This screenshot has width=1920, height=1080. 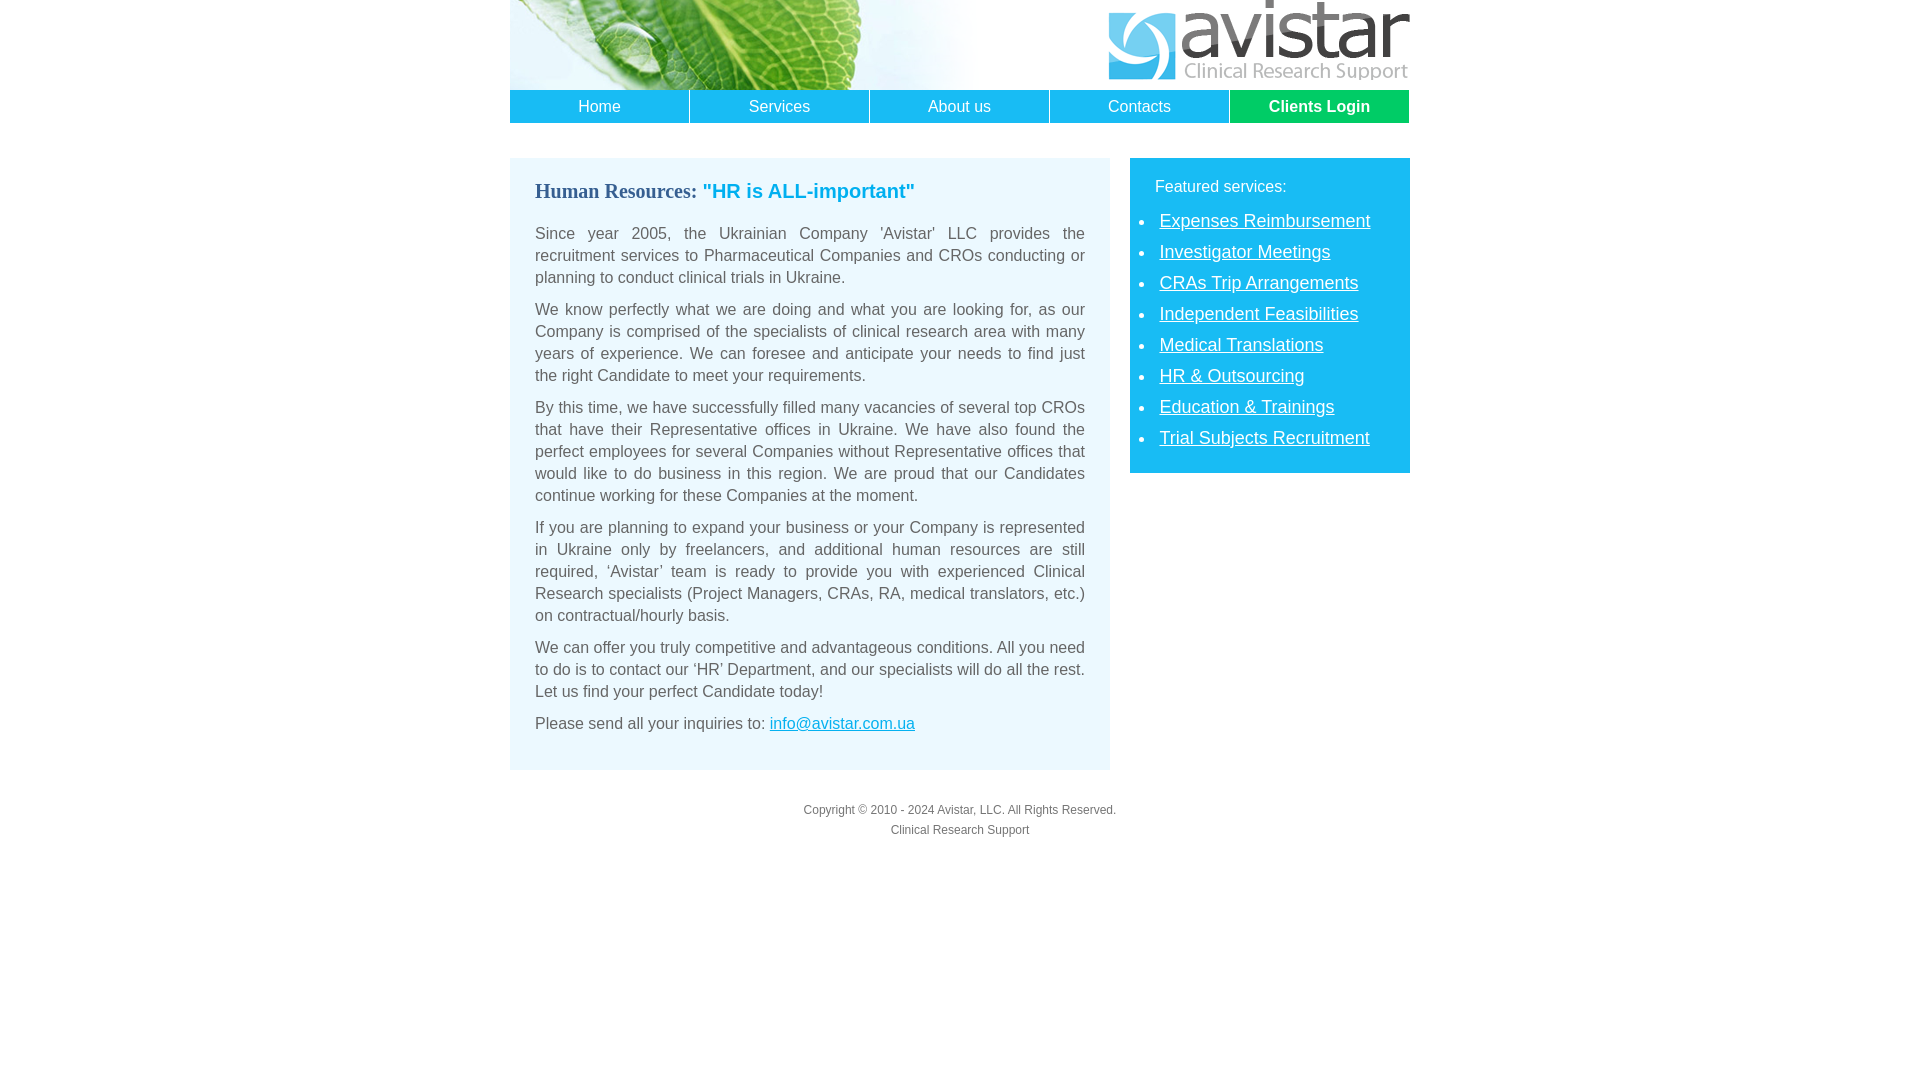 What do you see at coordinates (1244, 252) in the screenshot?
I see `Investigator Meetings` at bounding box center [1244, 252].